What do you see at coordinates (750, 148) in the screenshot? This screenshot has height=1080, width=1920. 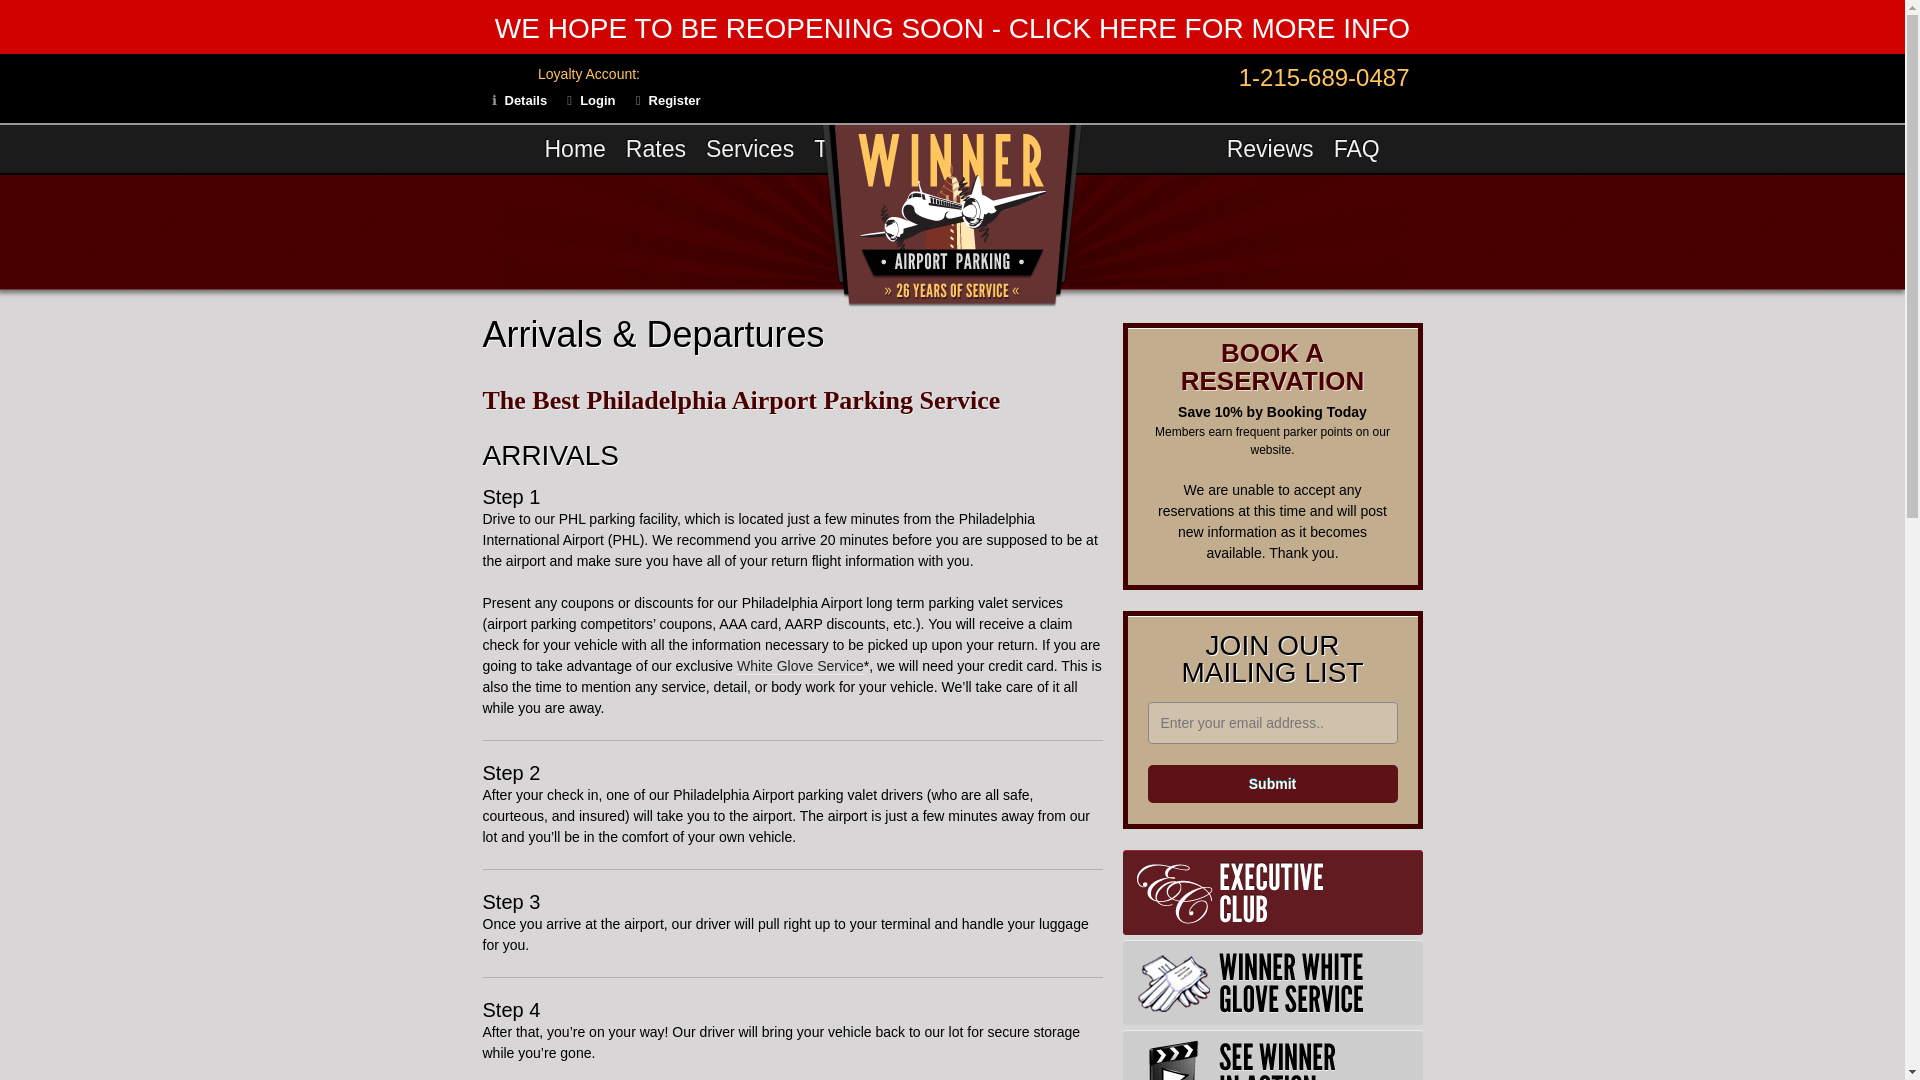 I see `Services` at bounding box center [750, 148].